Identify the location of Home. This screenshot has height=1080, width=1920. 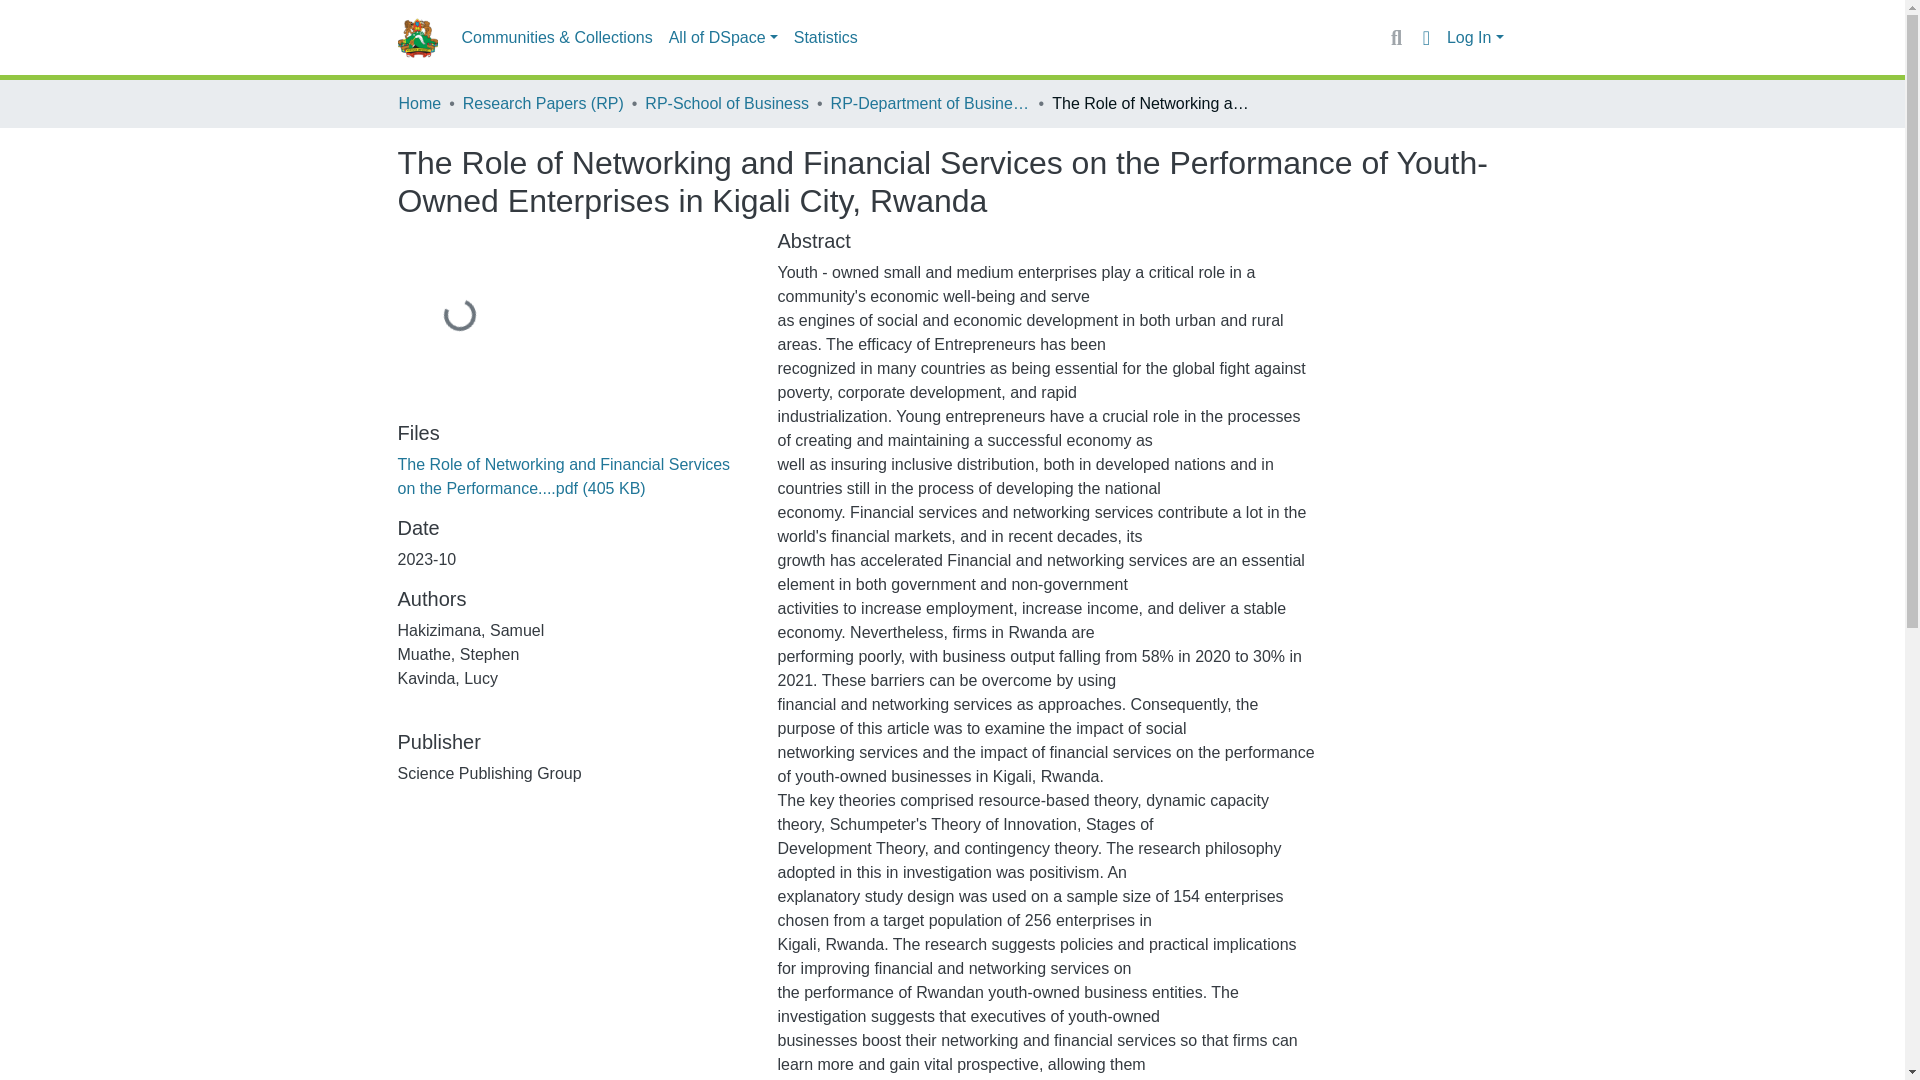
(419, 103).